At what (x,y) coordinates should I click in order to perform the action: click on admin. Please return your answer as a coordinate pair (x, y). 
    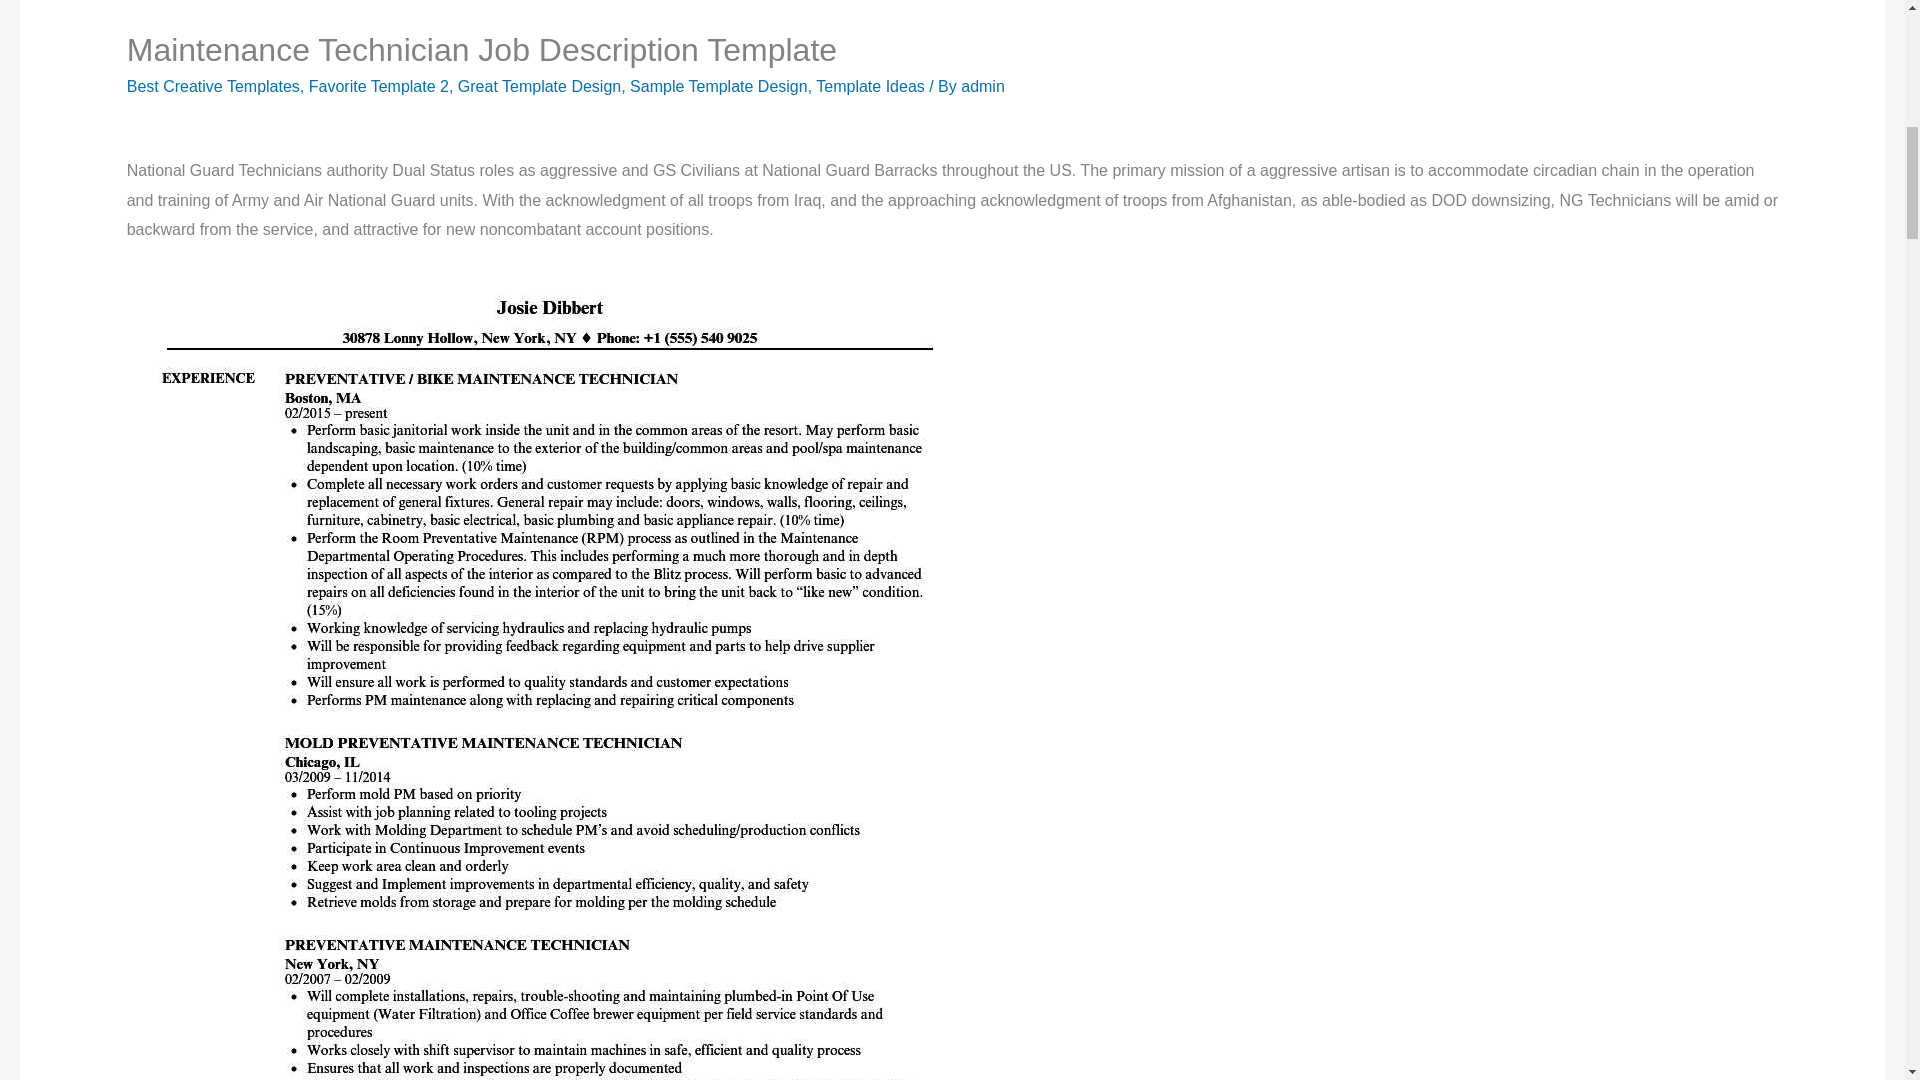
    Looking at the image, I should click on (982, 86).